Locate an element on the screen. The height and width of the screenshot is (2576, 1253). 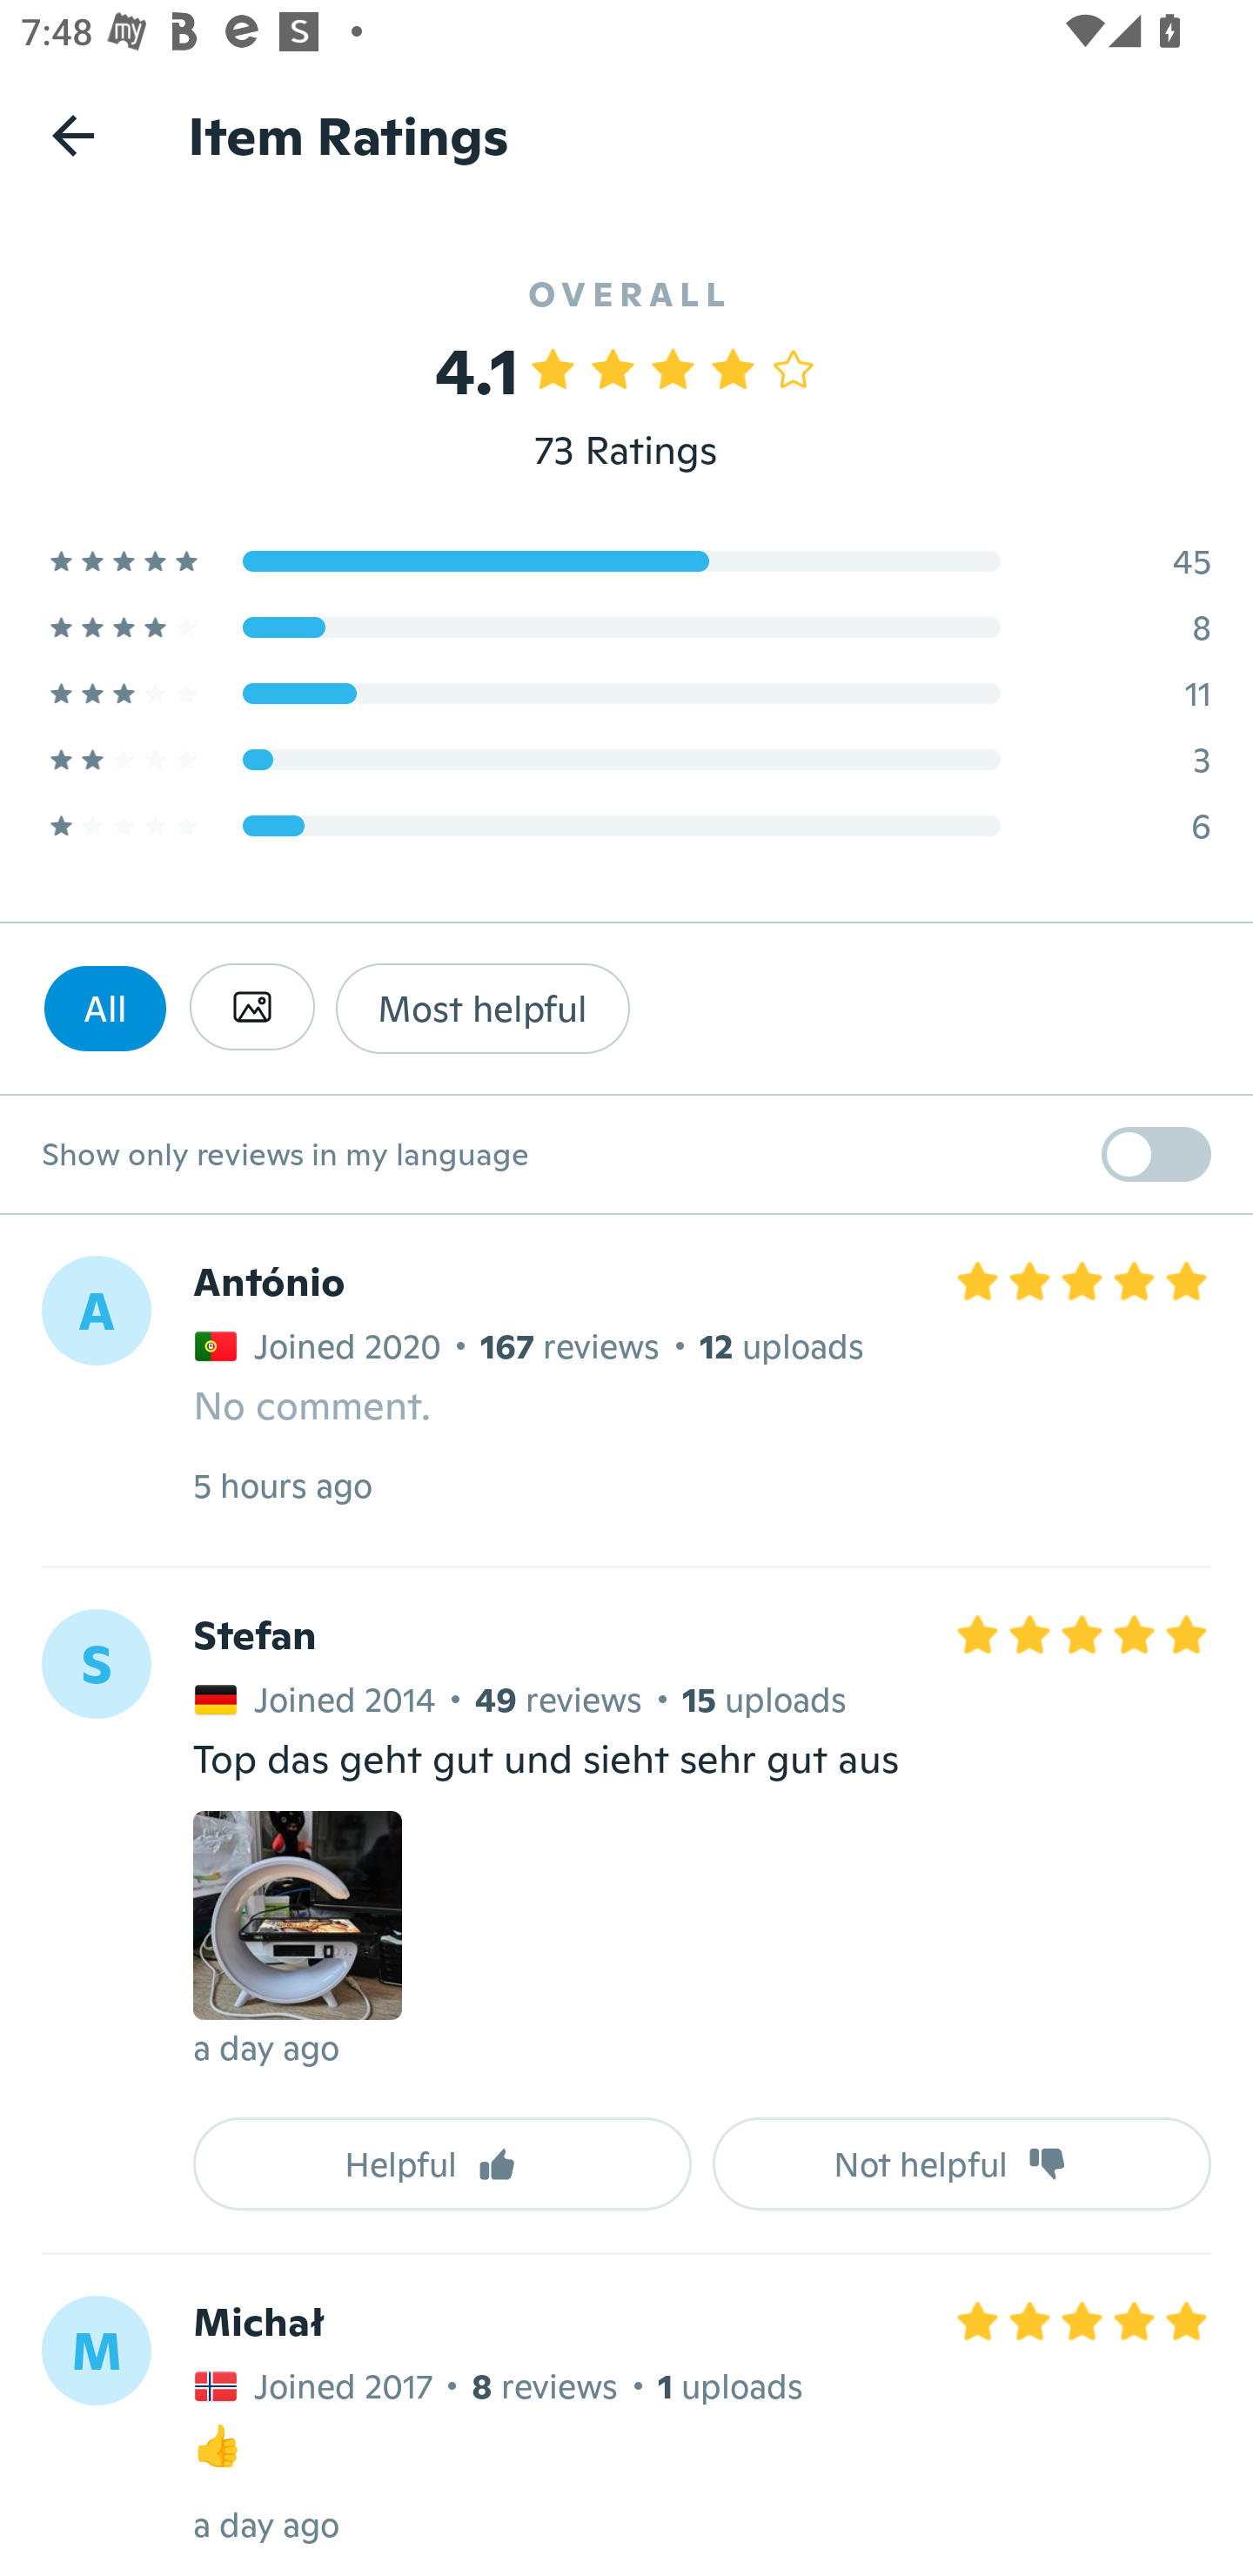
A is located at coordinates (96, 1311).